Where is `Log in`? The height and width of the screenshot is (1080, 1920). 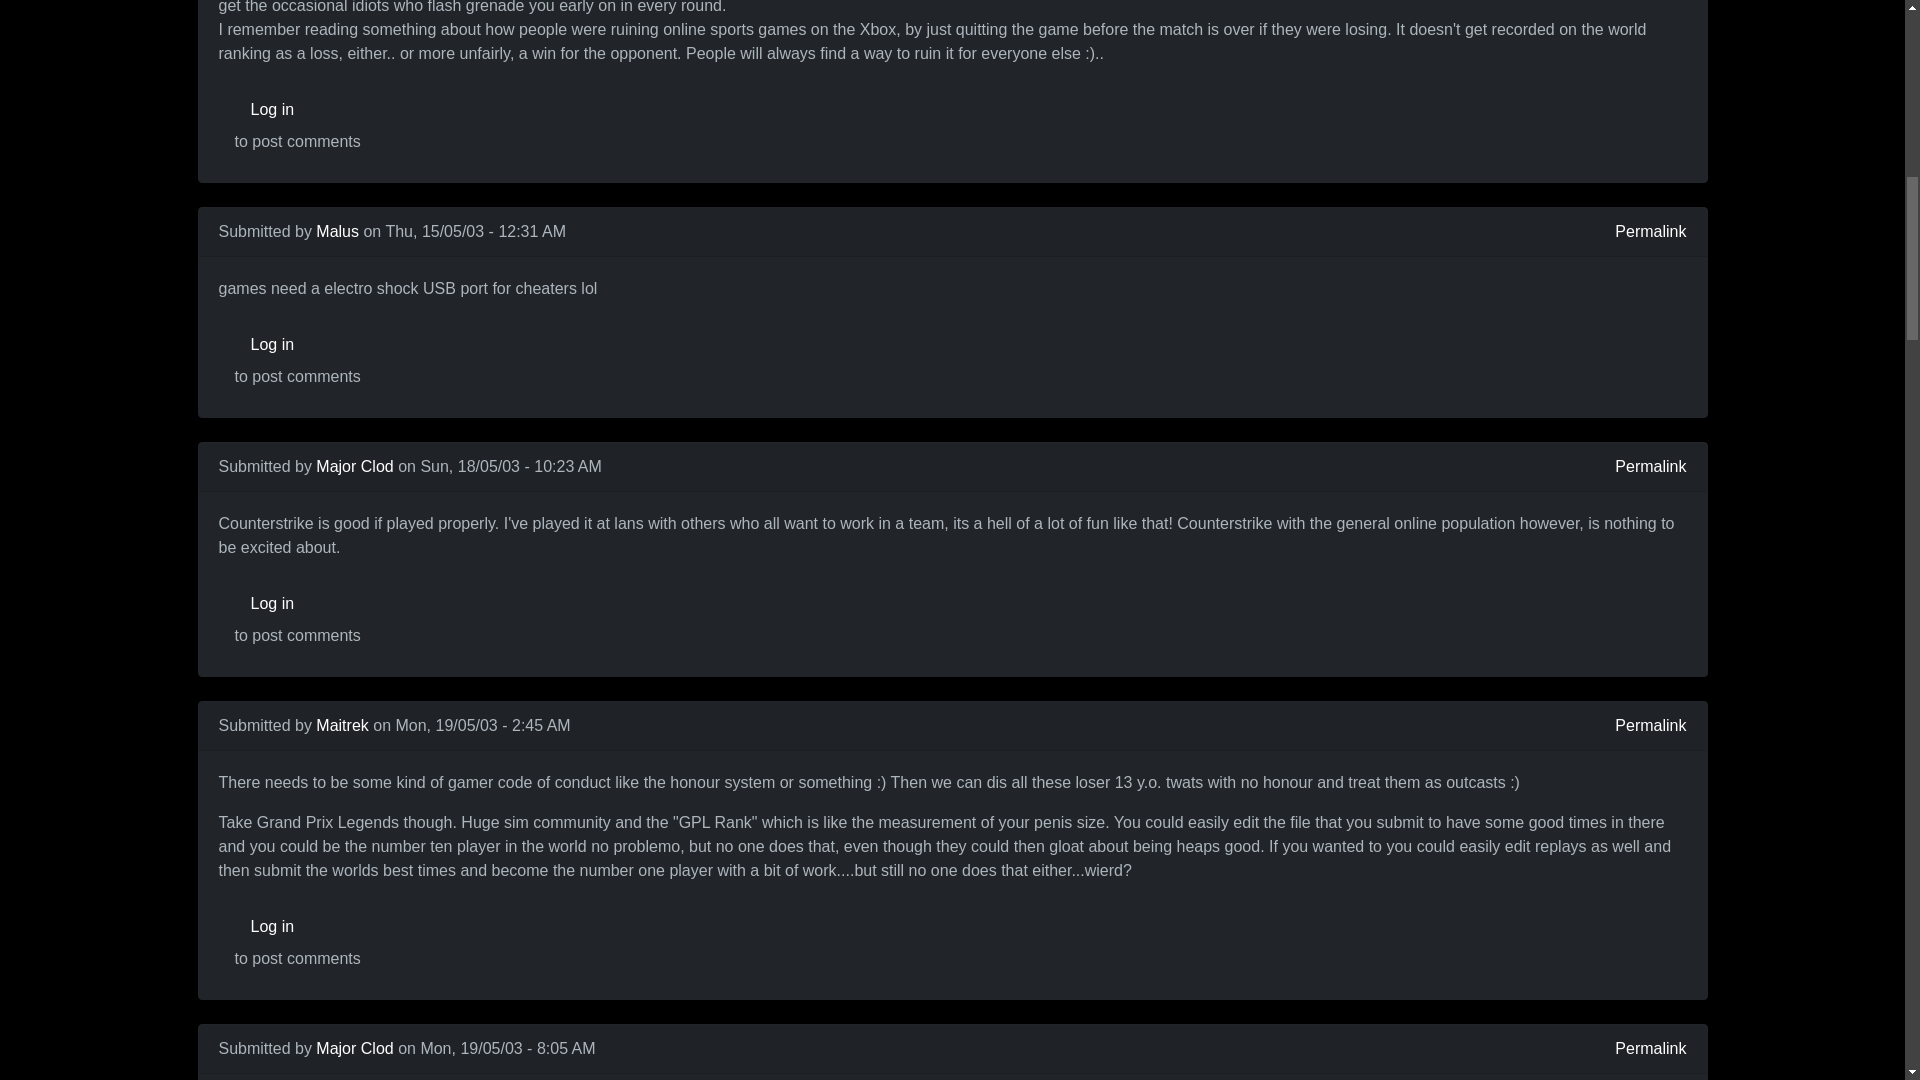 Log in is located at coordinates (297, 345).